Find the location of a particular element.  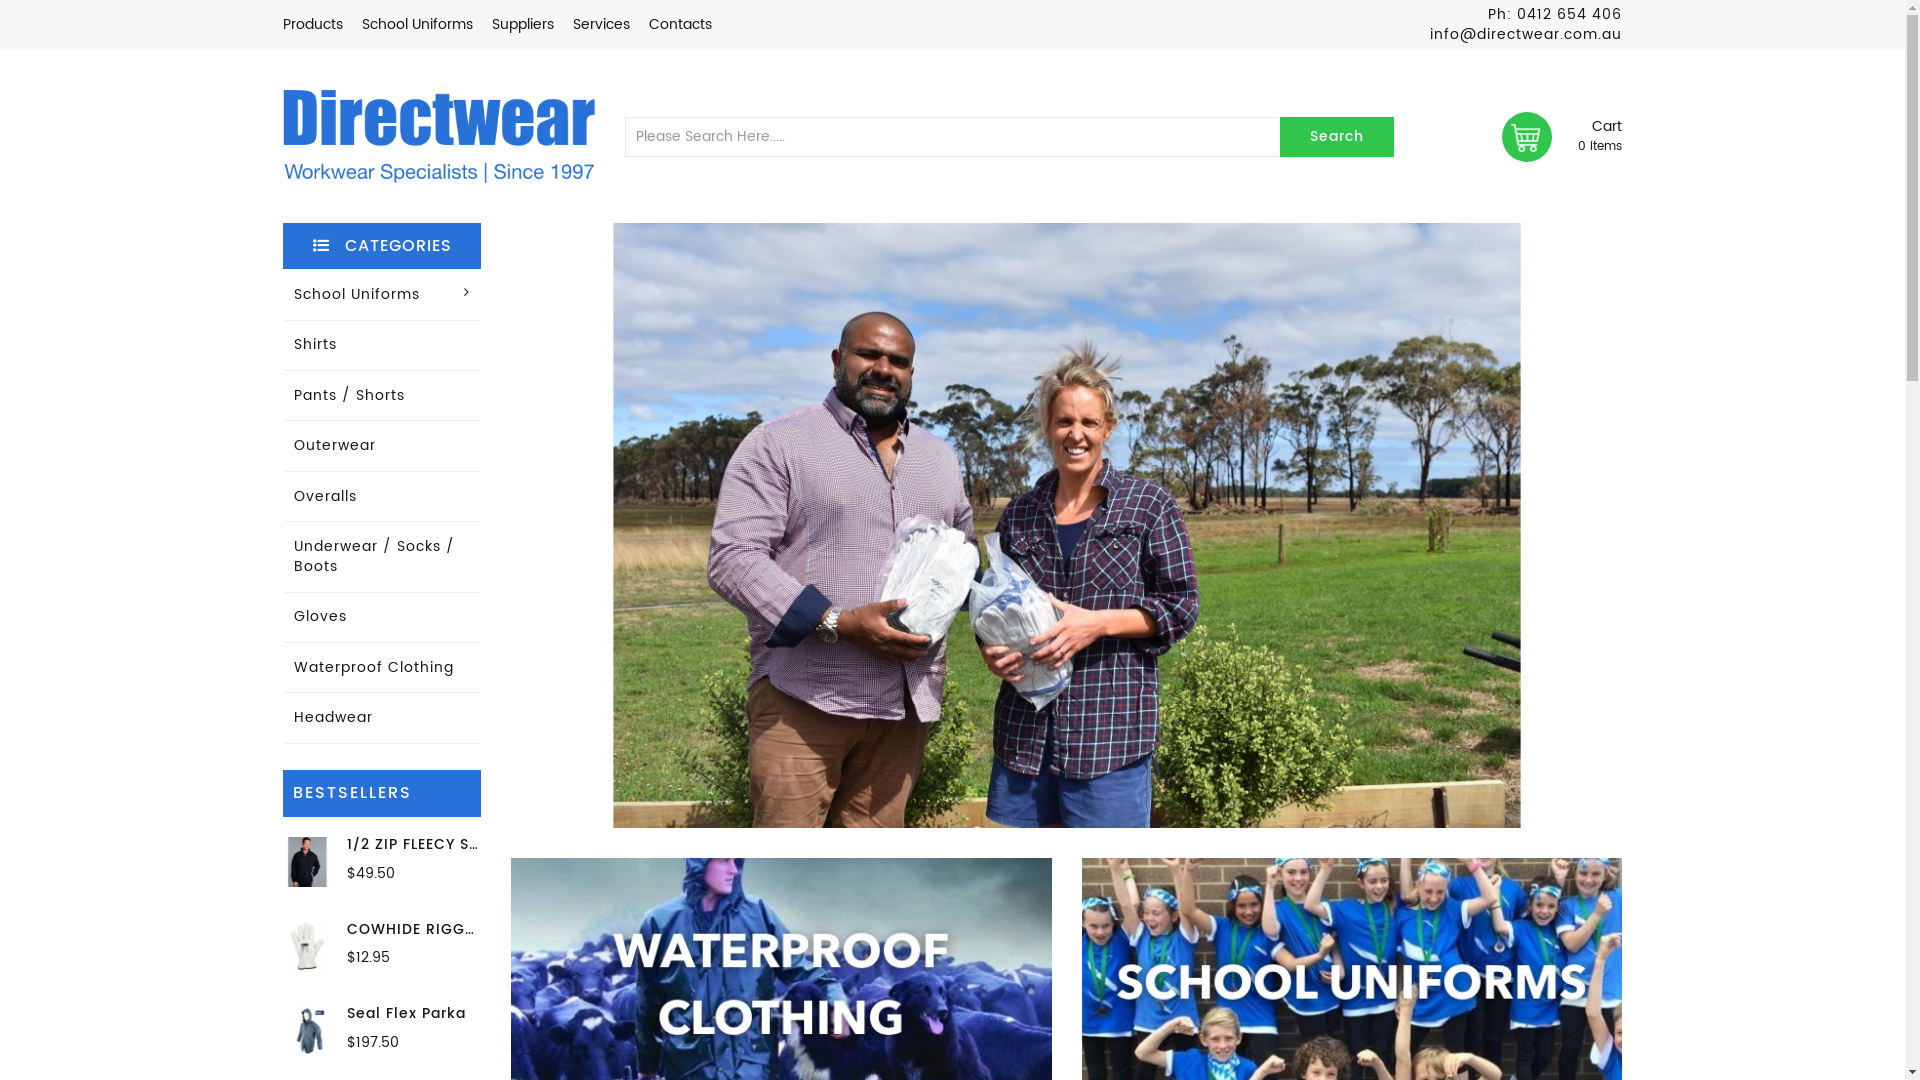

Search is located at coordinates (1337, 137).